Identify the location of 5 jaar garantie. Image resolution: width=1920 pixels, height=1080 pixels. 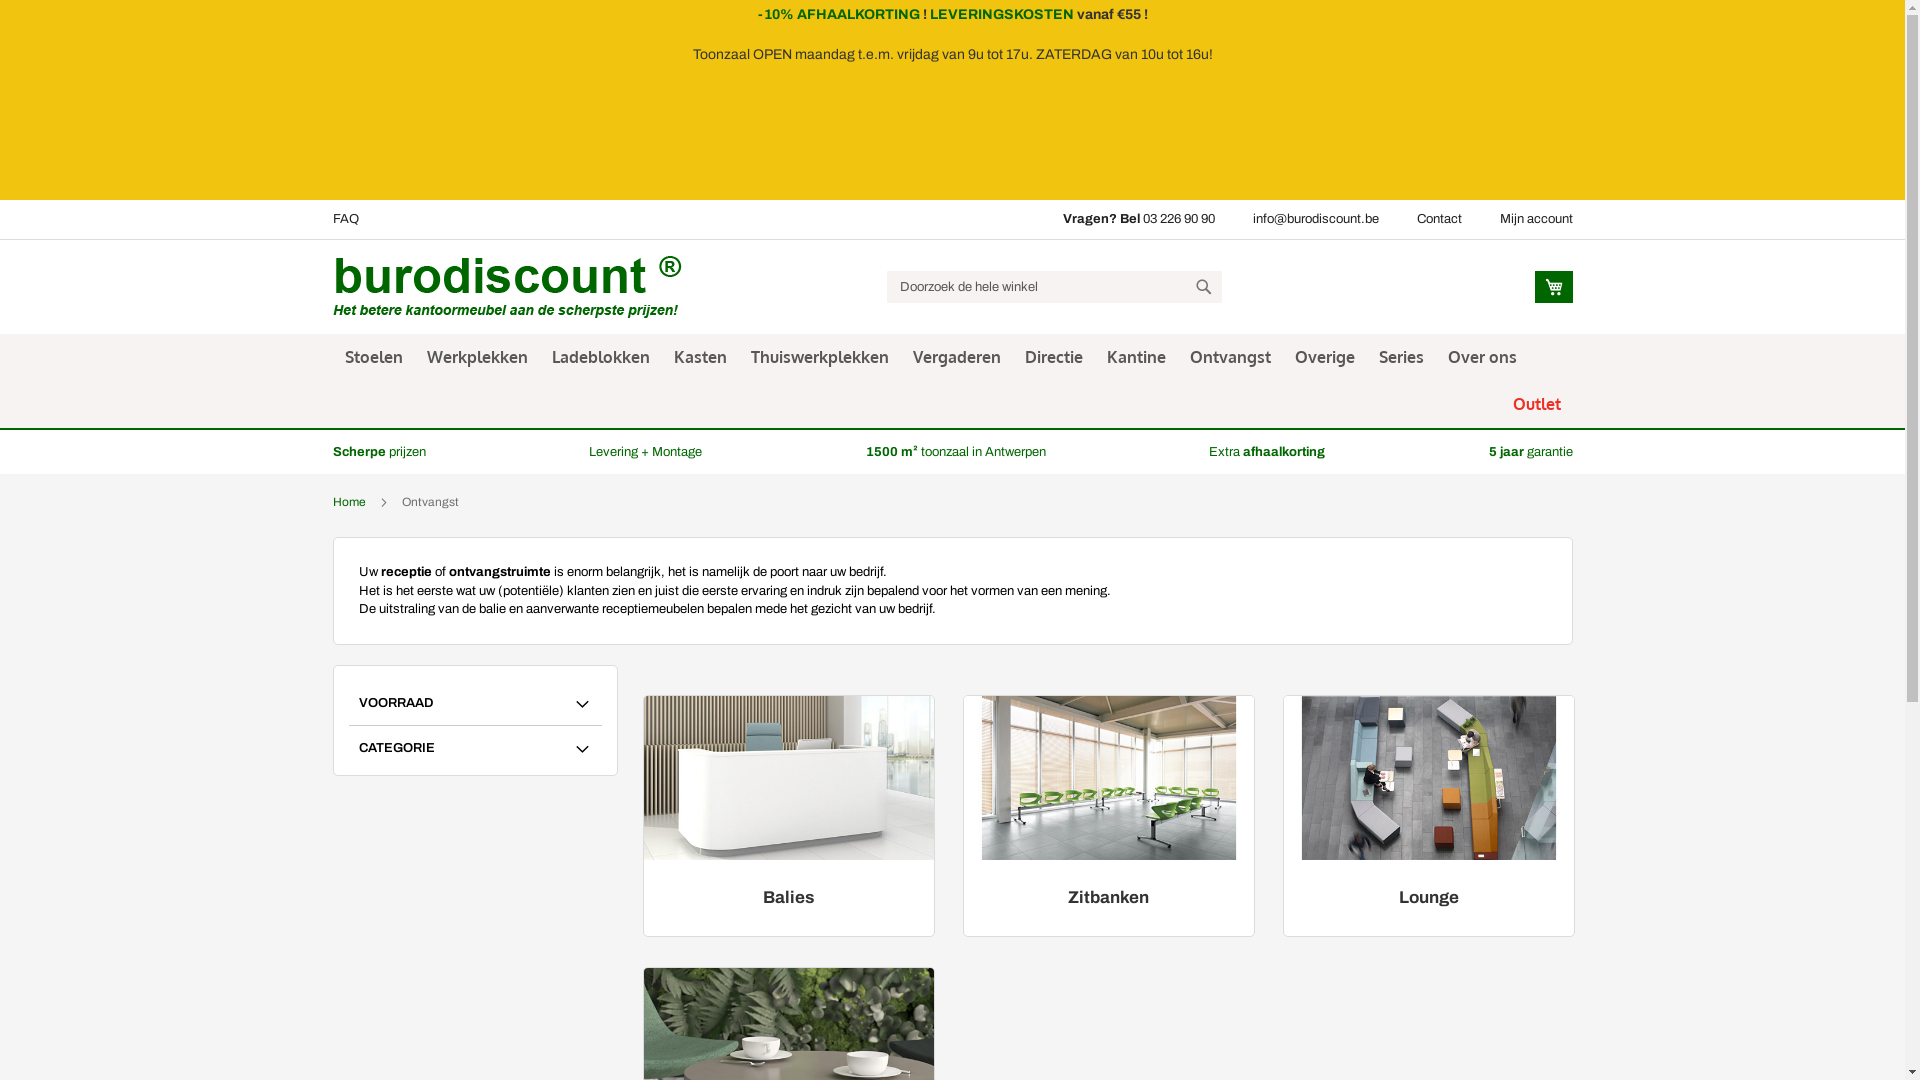
(1530, 452).